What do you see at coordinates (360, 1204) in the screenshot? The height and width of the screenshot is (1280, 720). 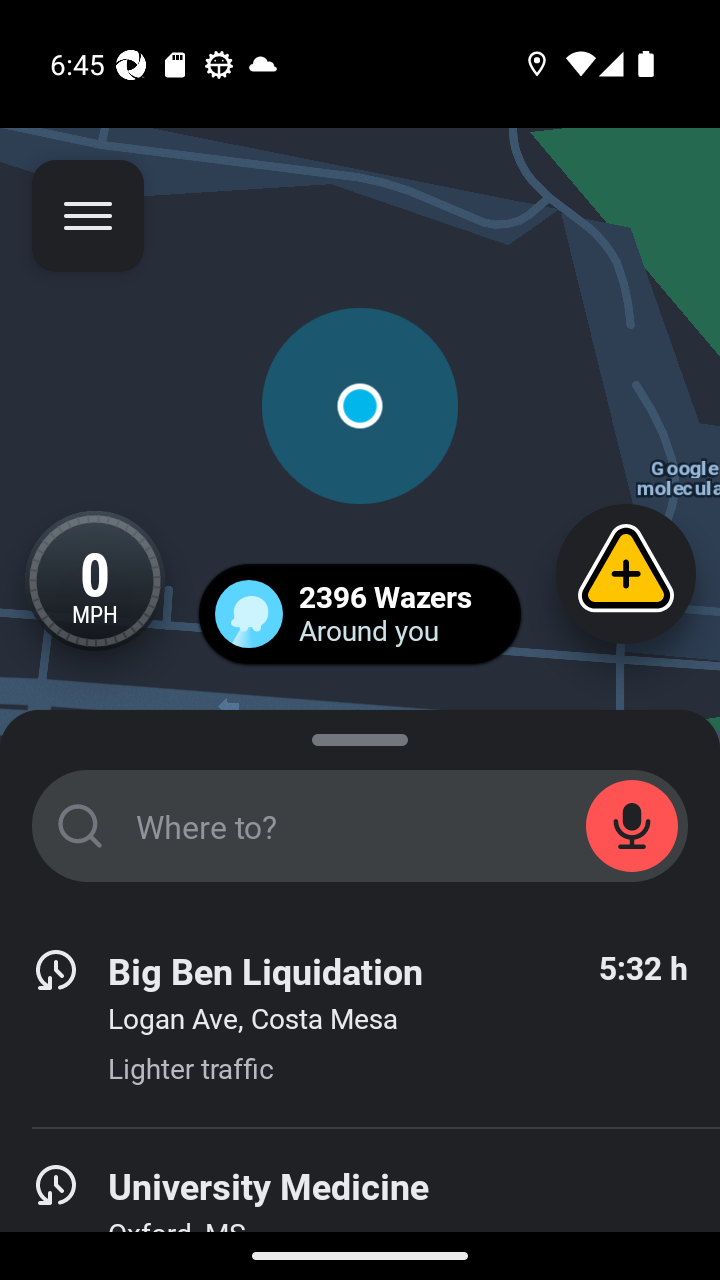 I see `University Medicine Oxford, MS` at bounding box center [360, 1204].